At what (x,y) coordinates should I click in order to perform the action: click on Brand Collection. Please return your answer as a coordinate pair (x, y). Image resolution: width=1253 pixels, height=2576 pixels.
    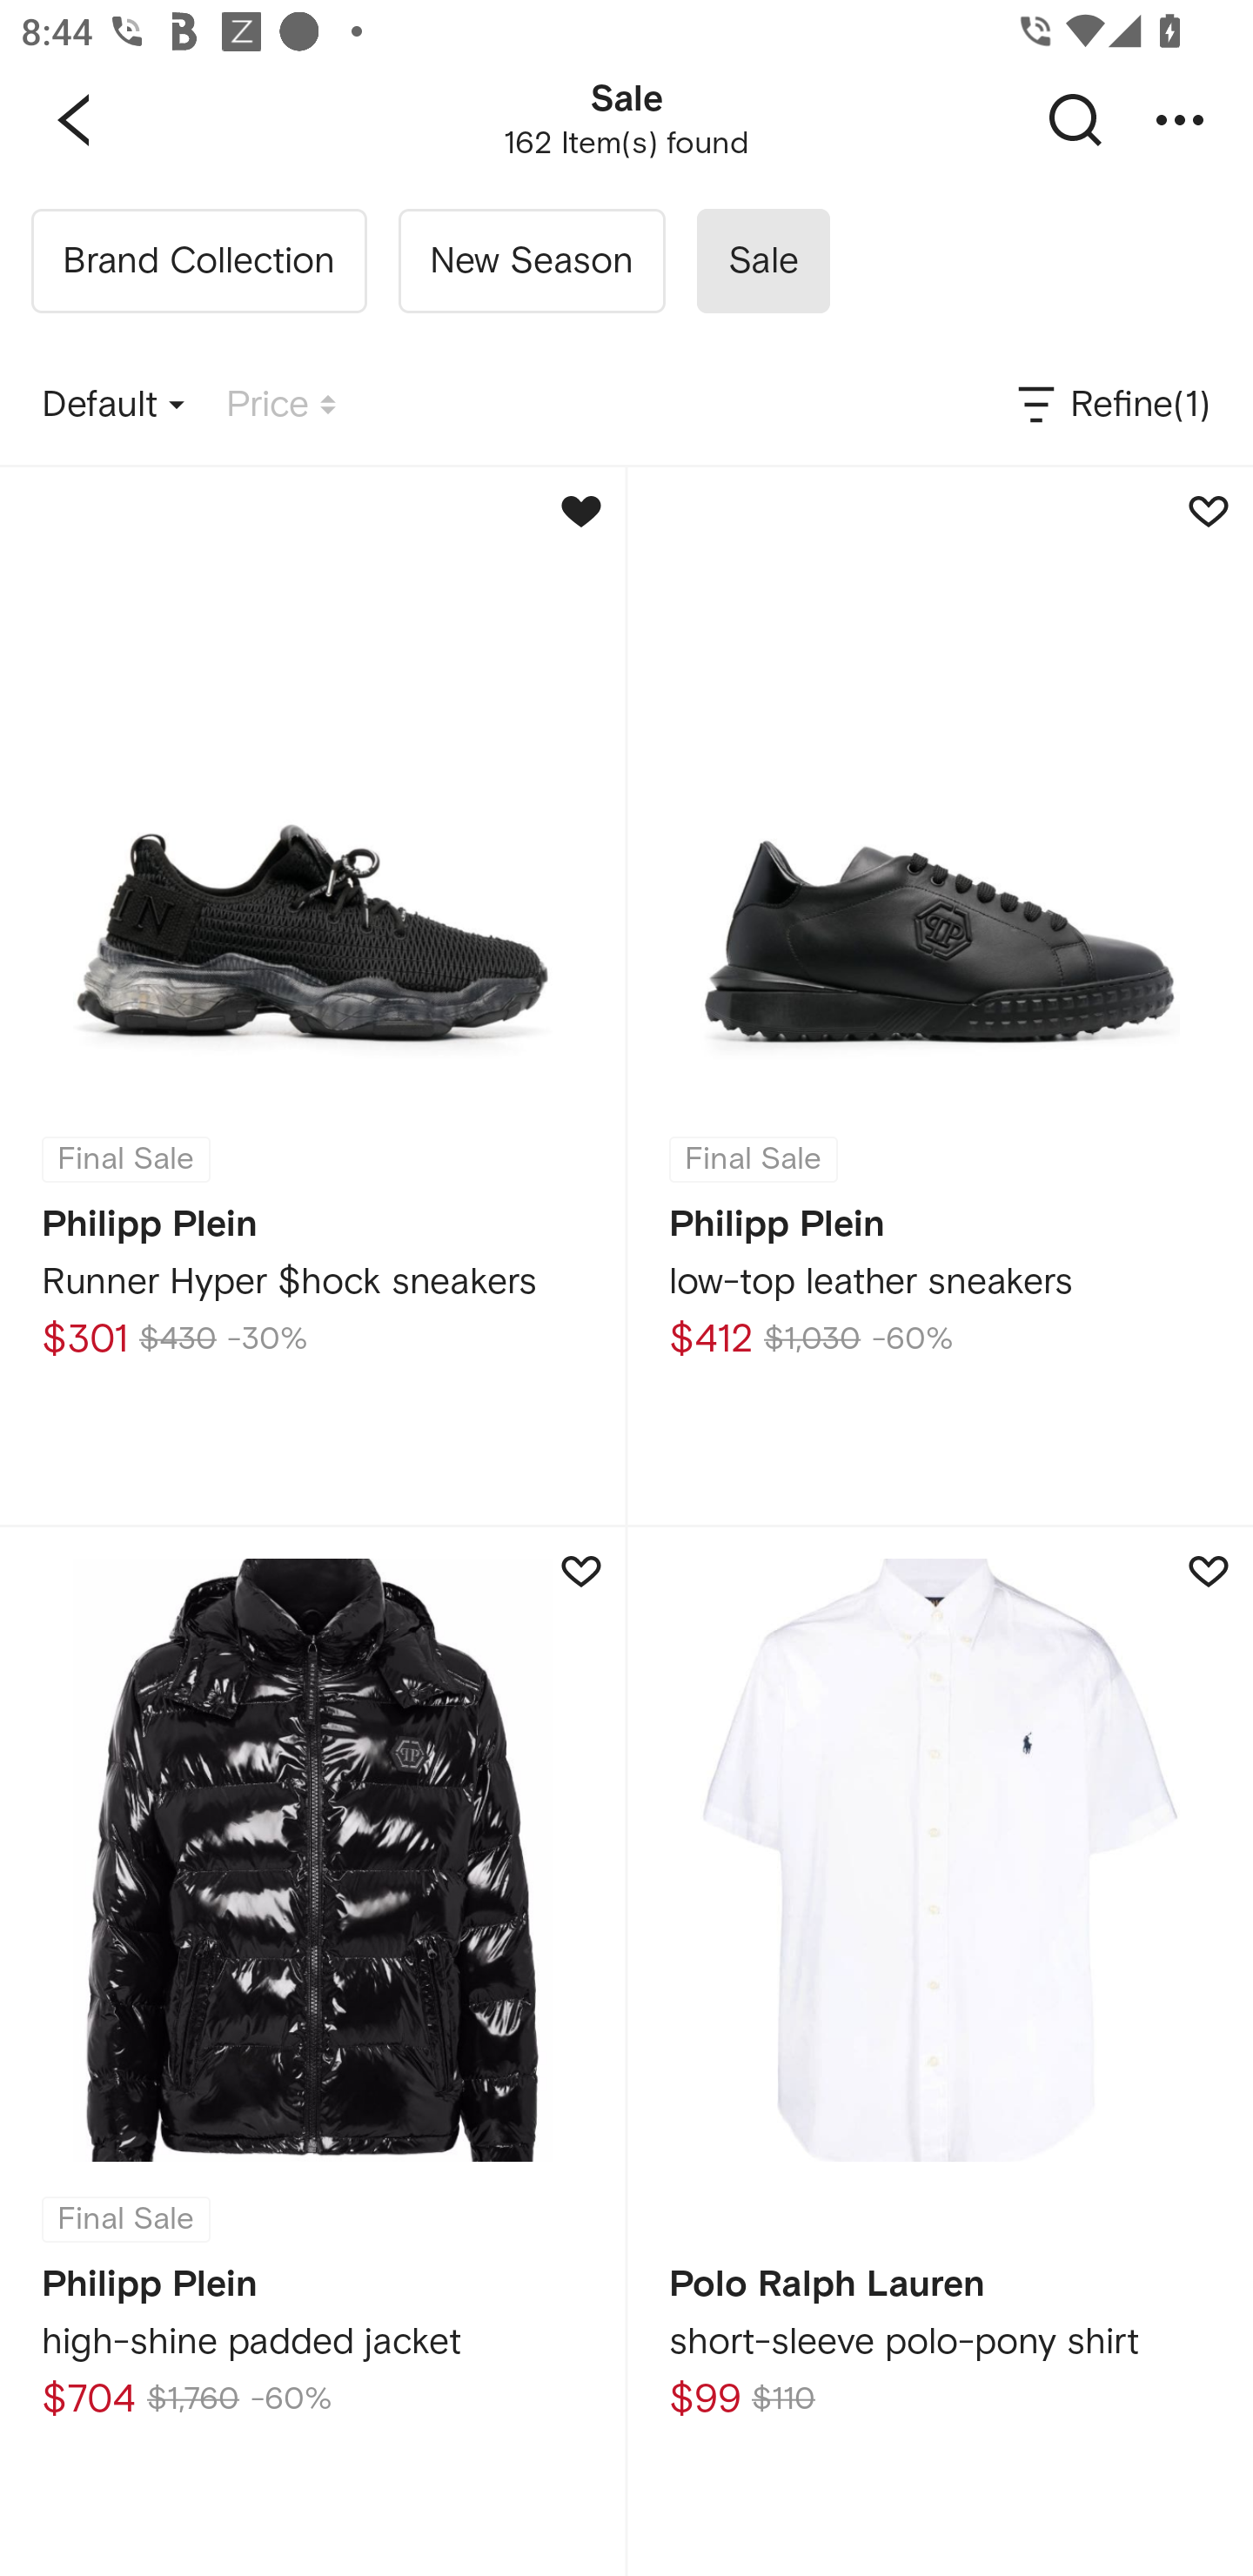
    Looking at the image, I should click on (198, 261).